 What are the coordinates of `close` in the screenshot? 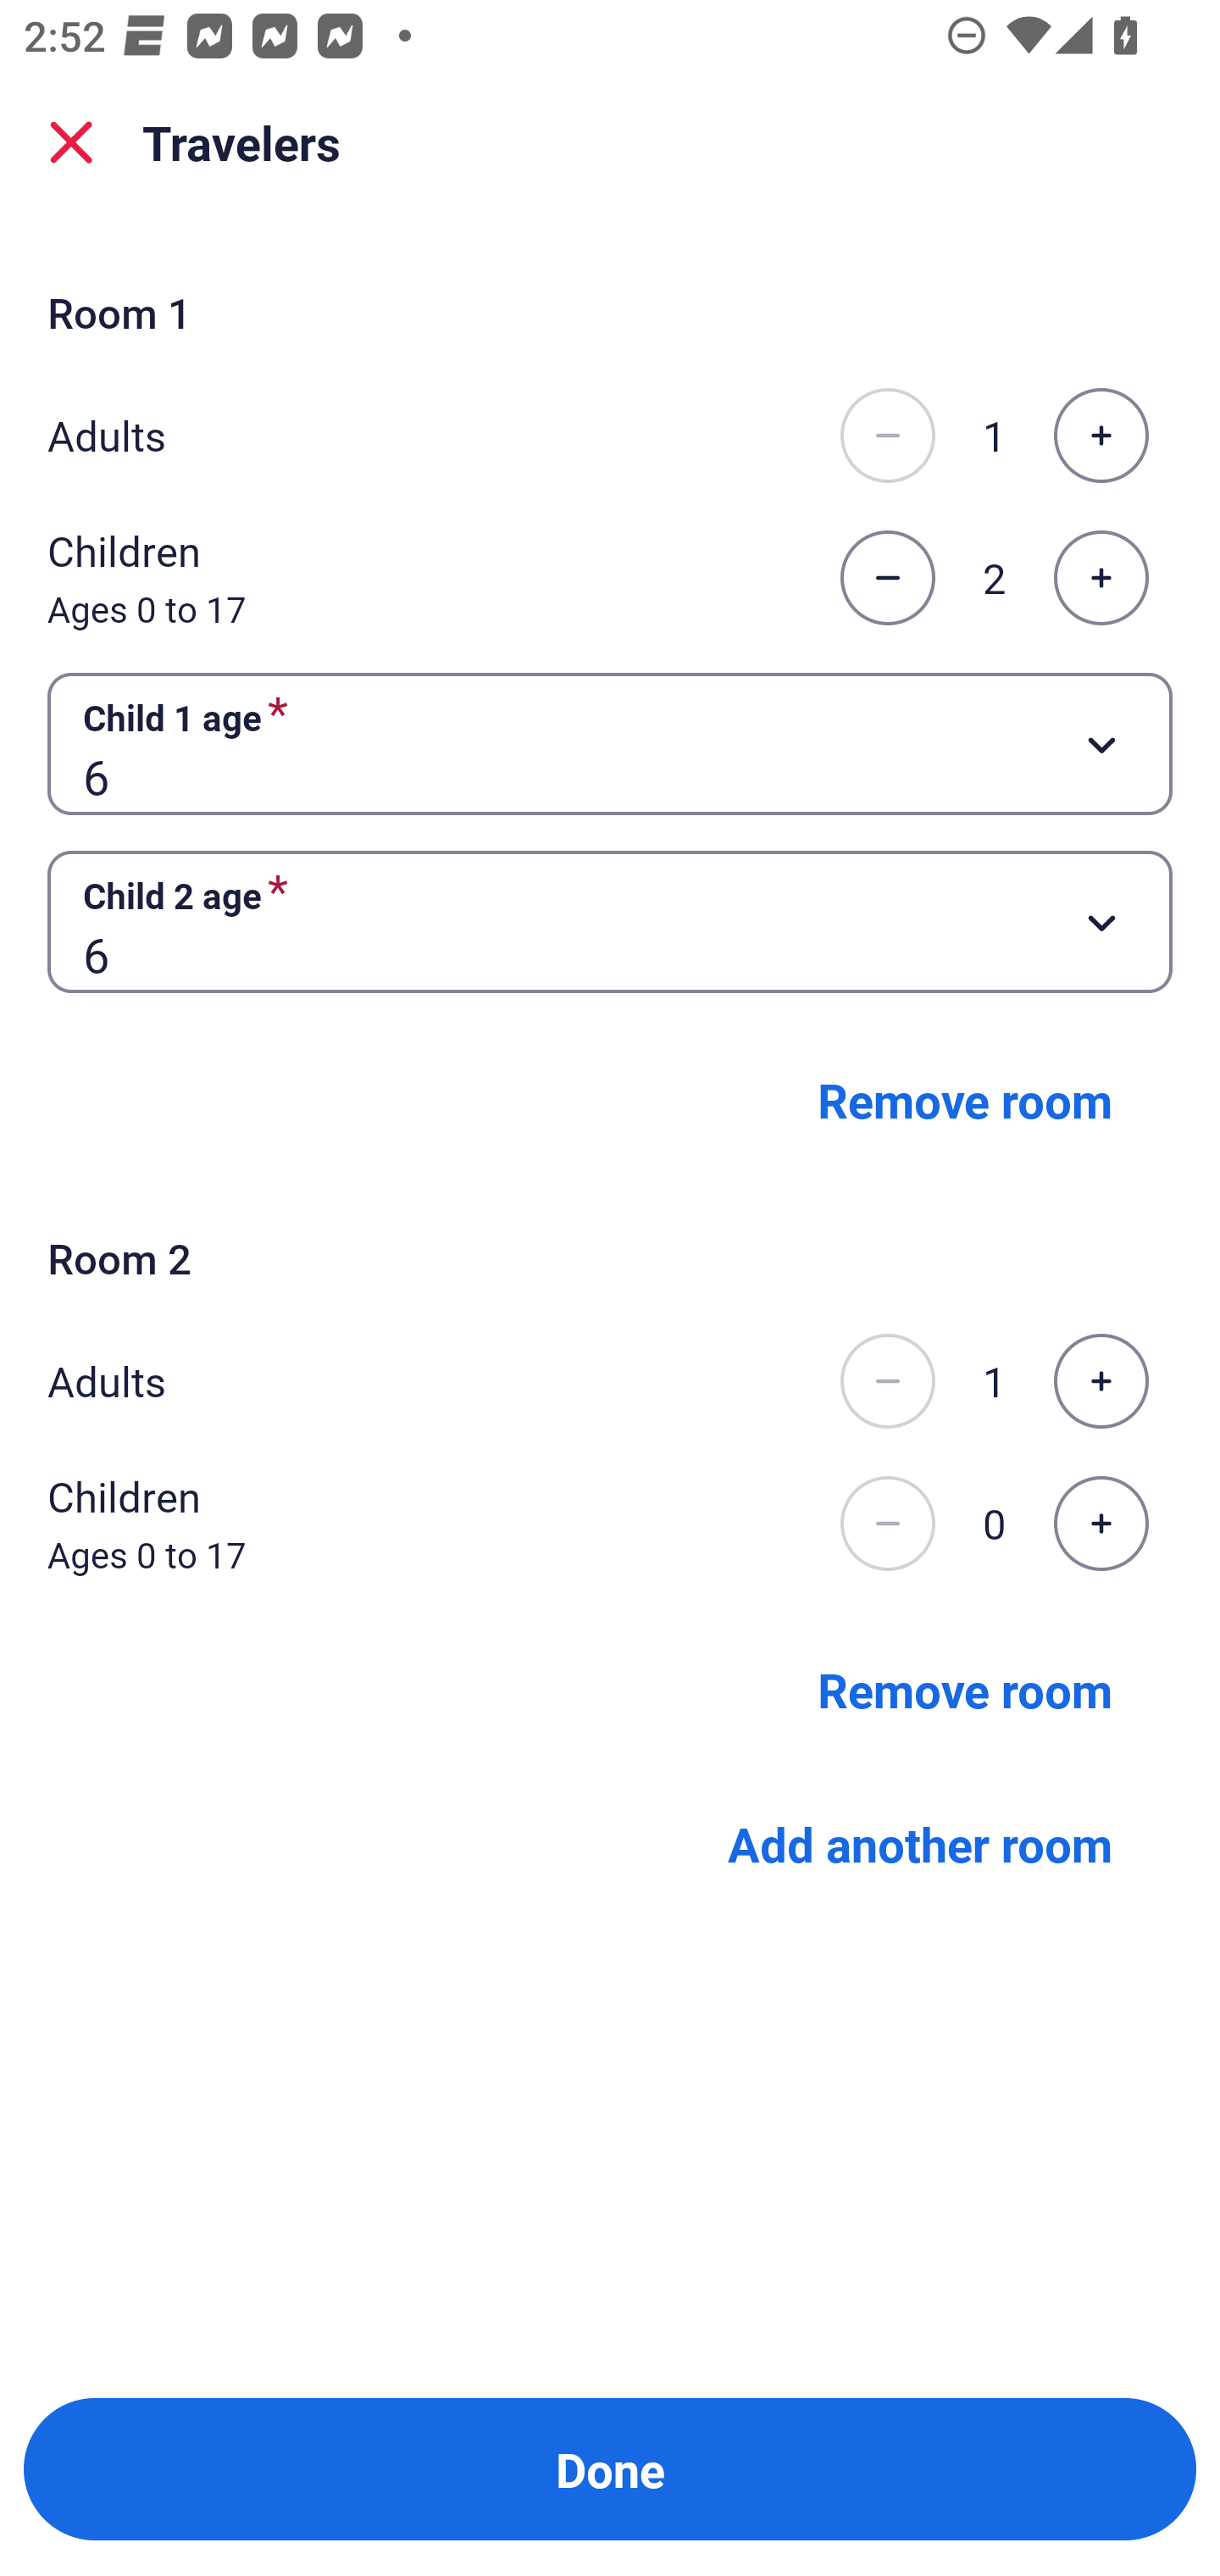 It's located at (71, 142).